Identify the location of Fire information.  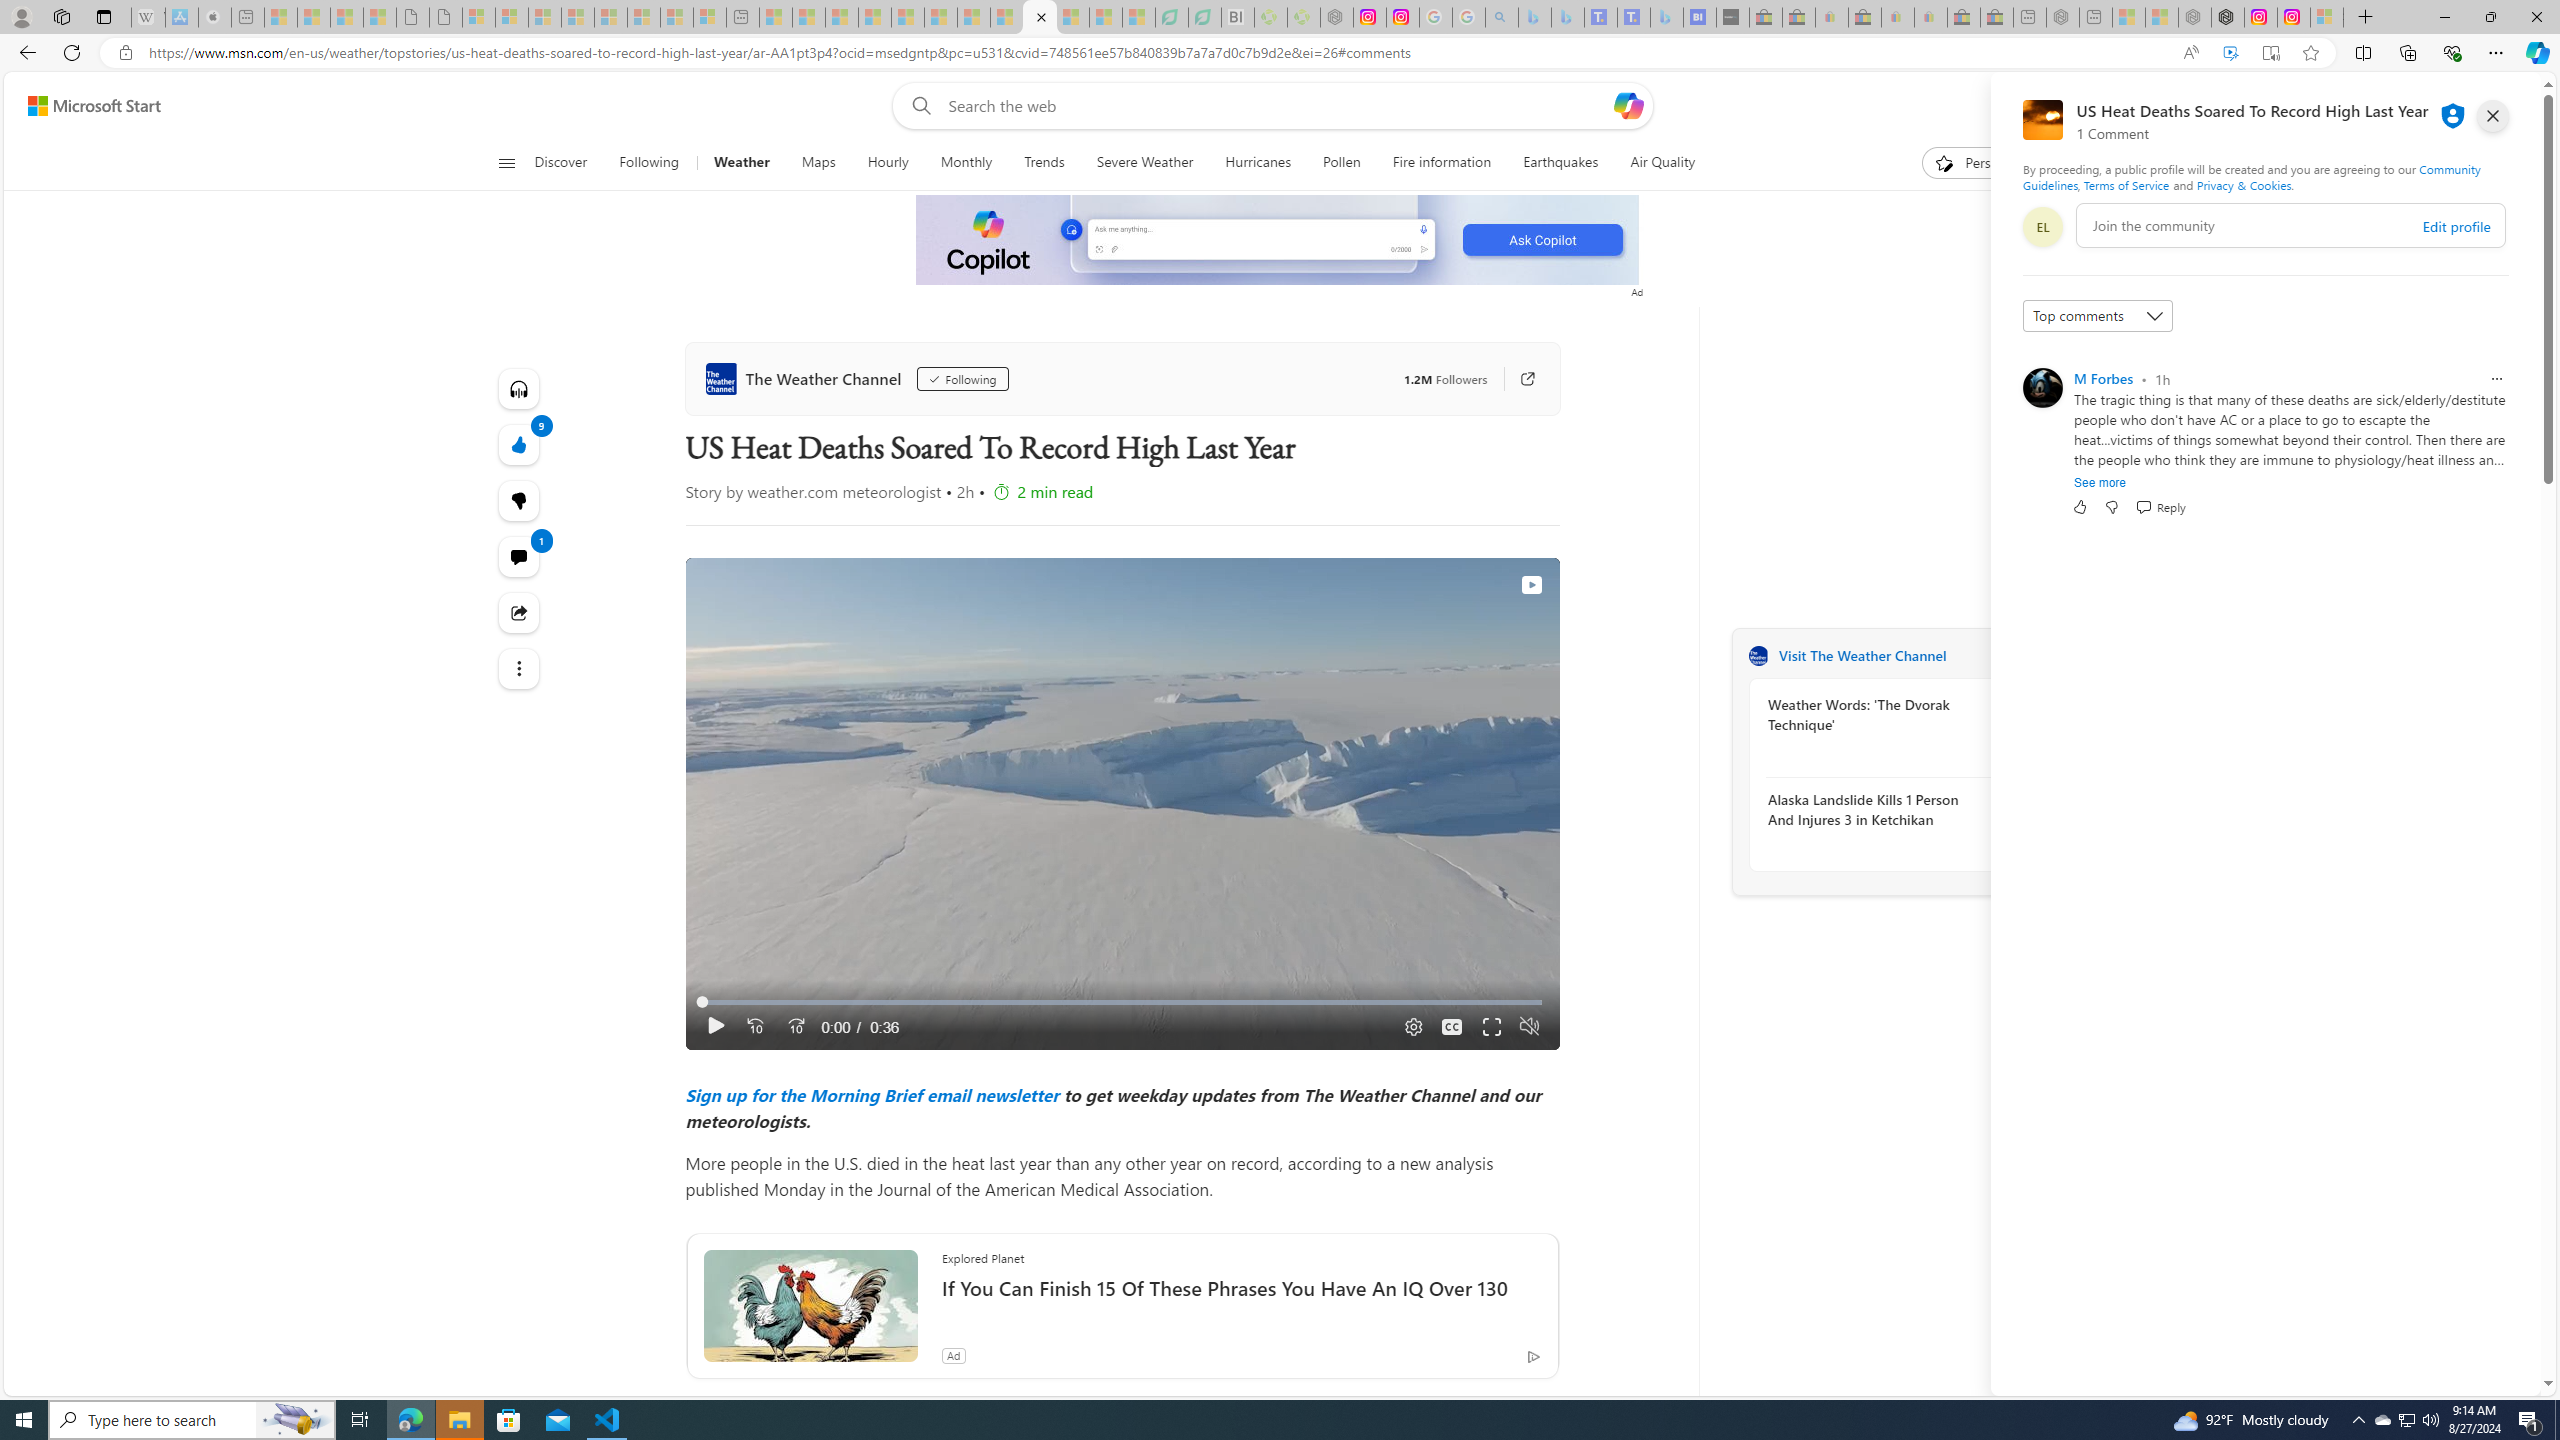
(1442, 163).